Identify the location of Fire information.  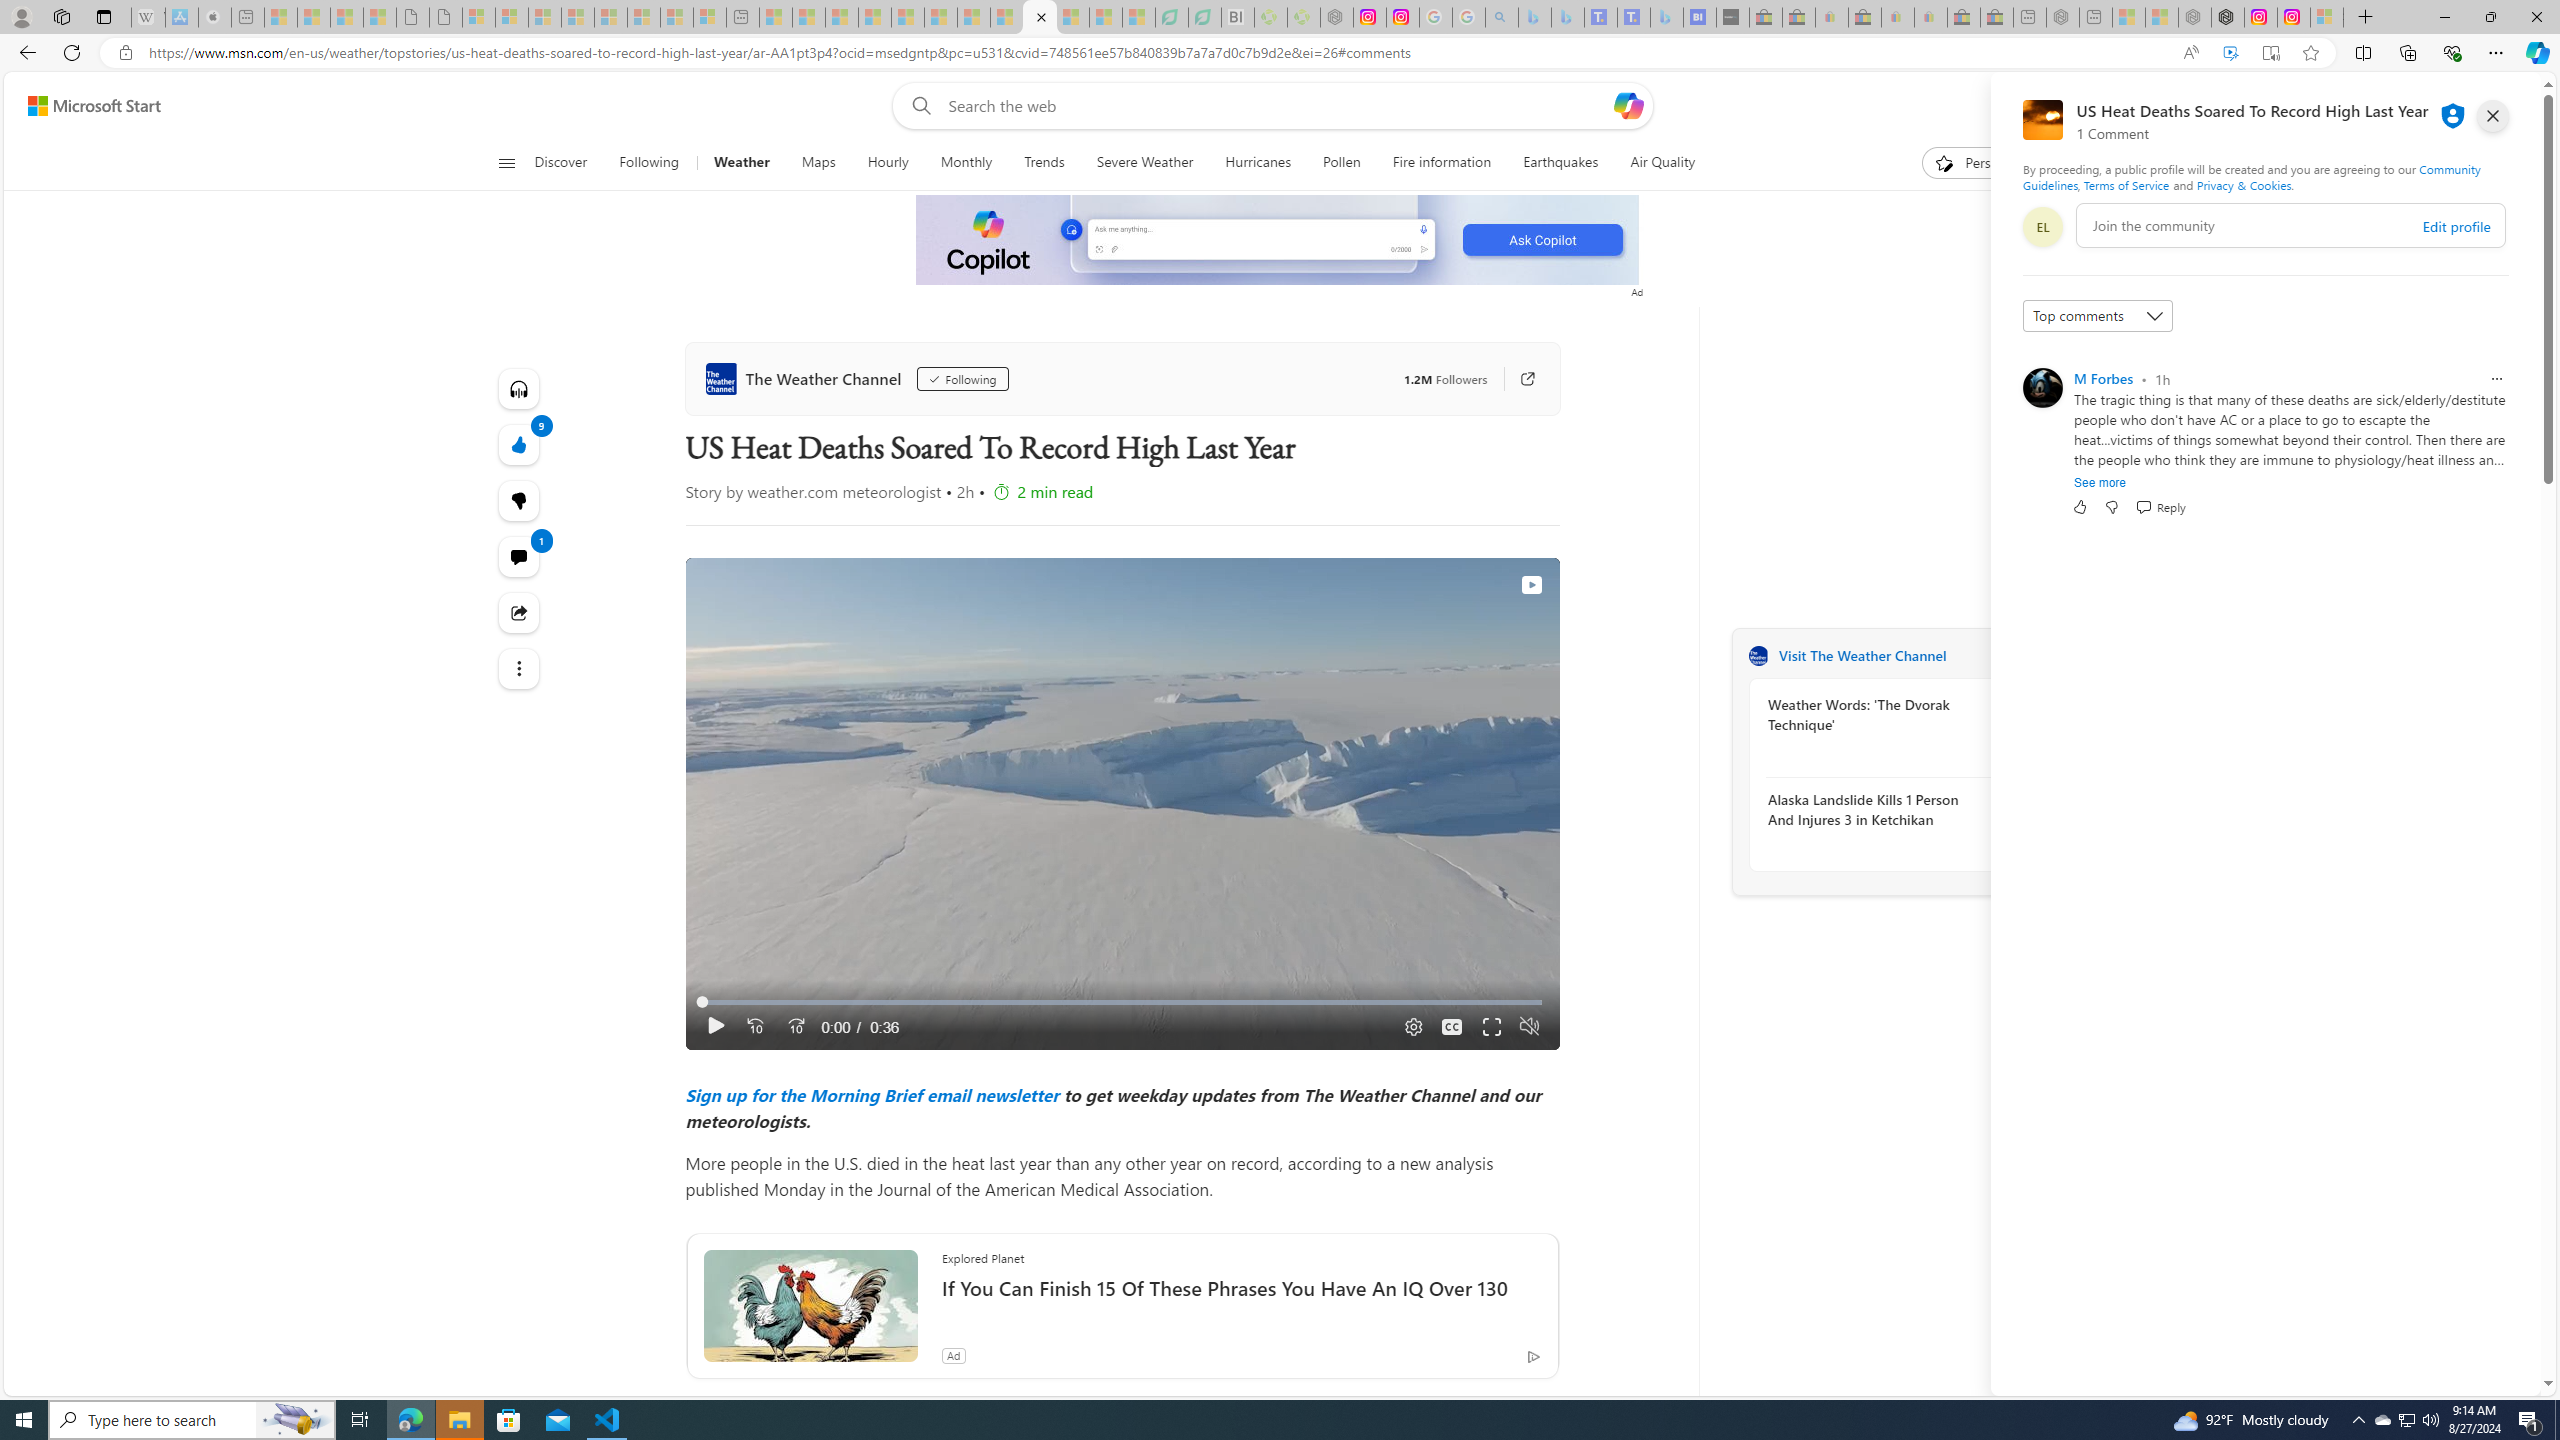
(1442, 163).